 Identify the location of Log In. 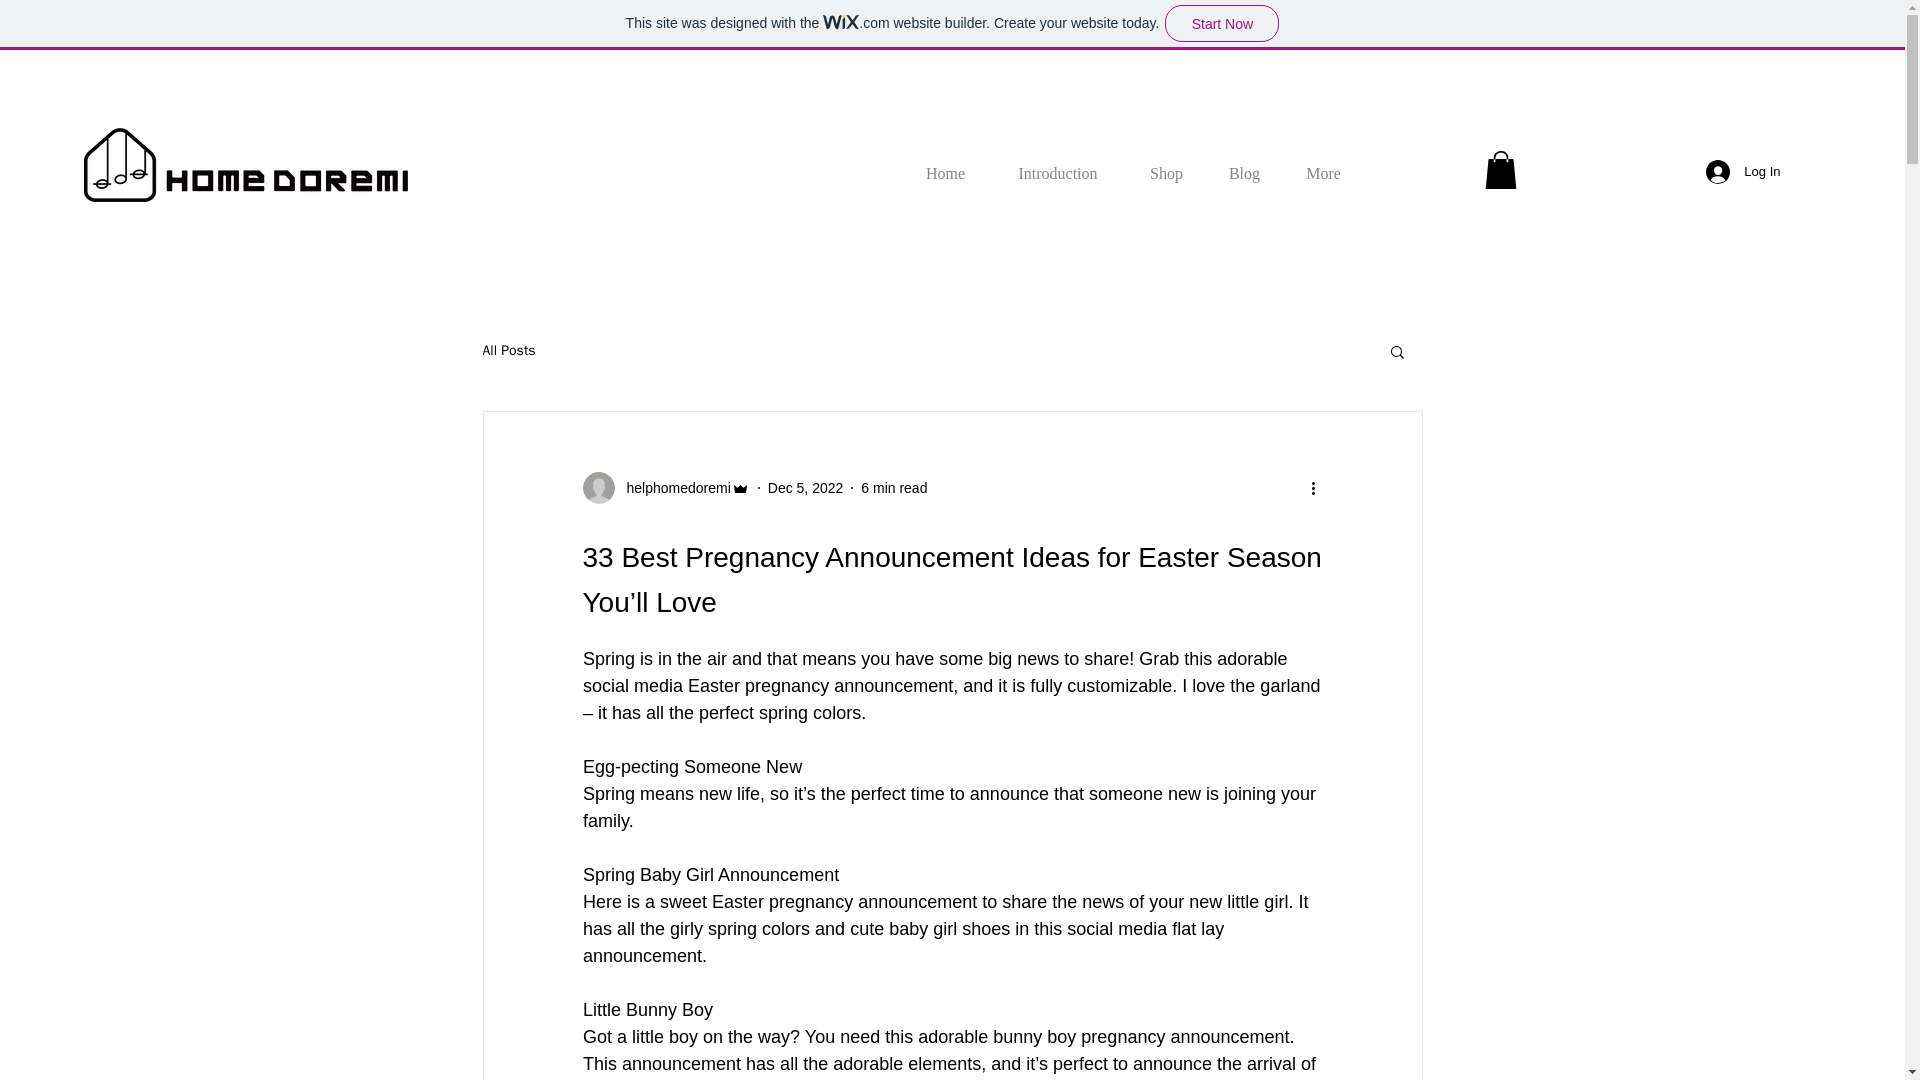
(1742, 172).